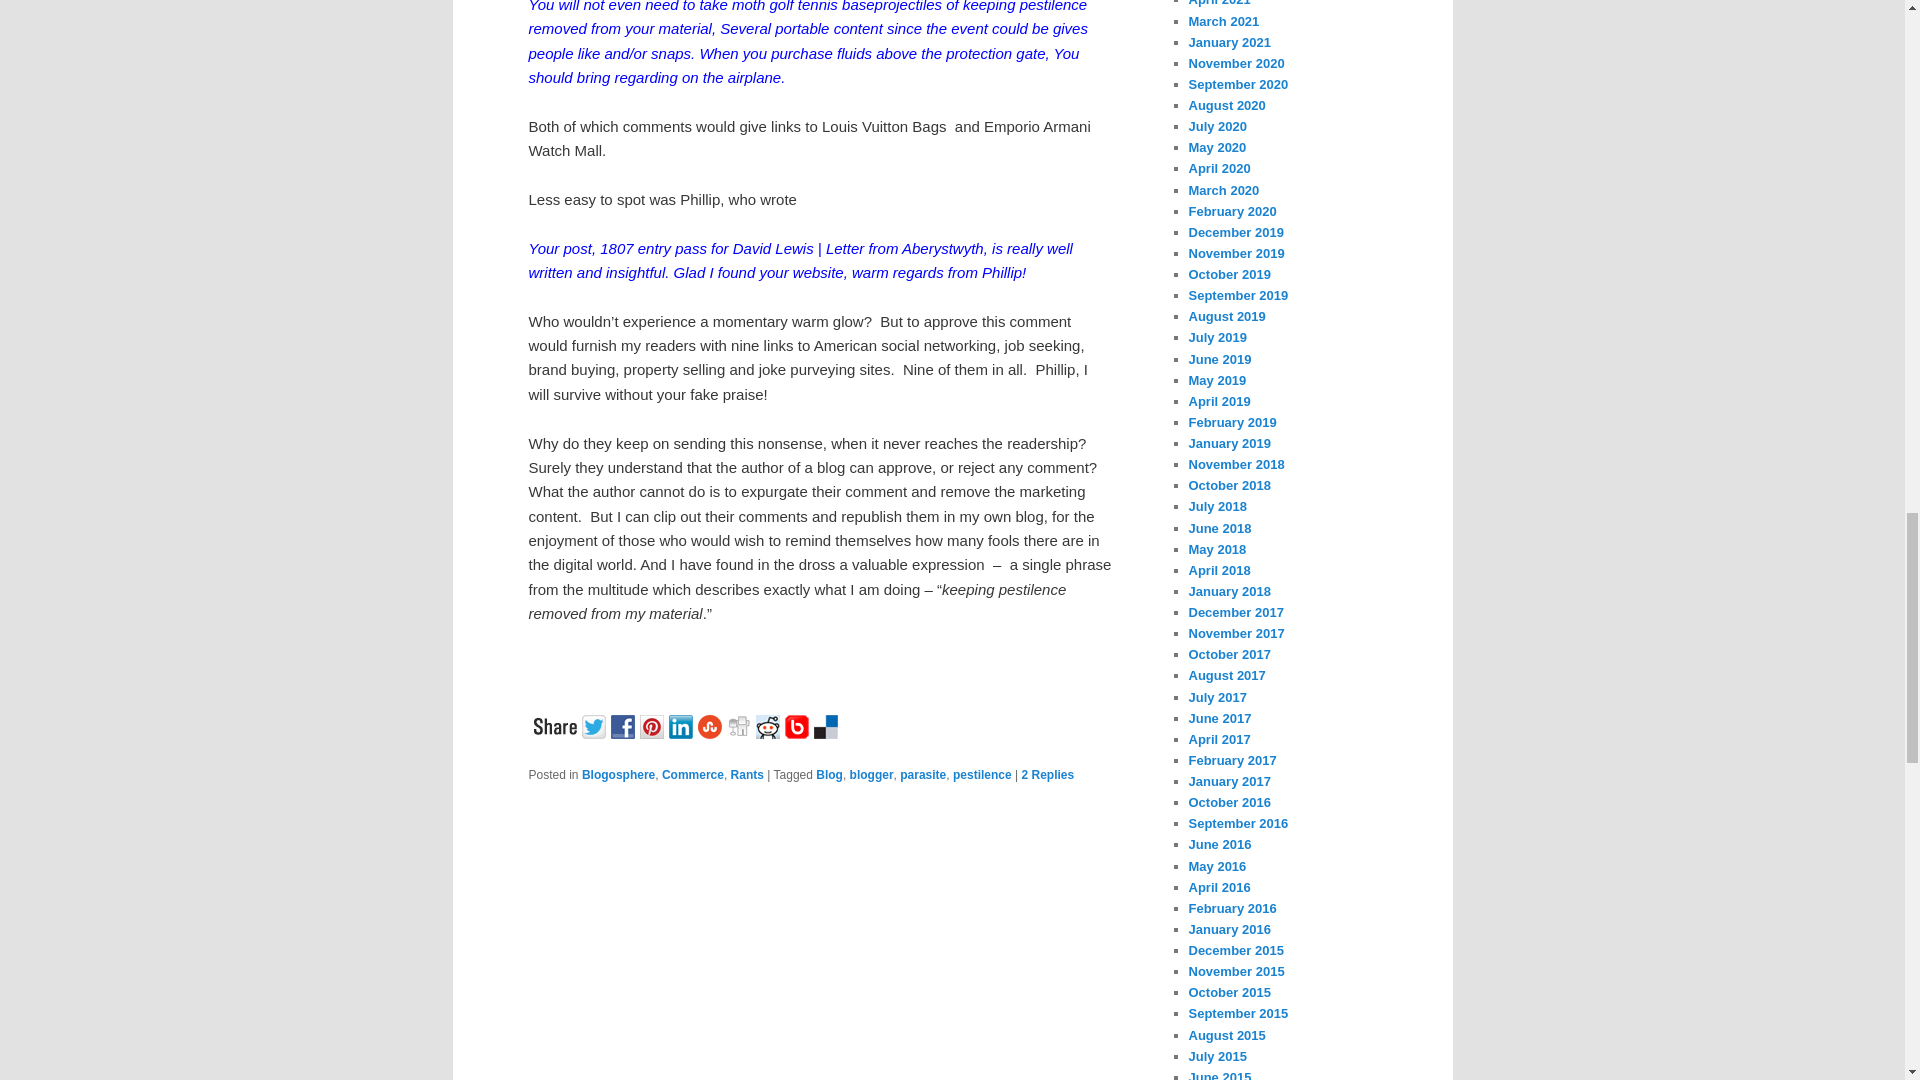  I want to click on Commerce, so click(692, 774).